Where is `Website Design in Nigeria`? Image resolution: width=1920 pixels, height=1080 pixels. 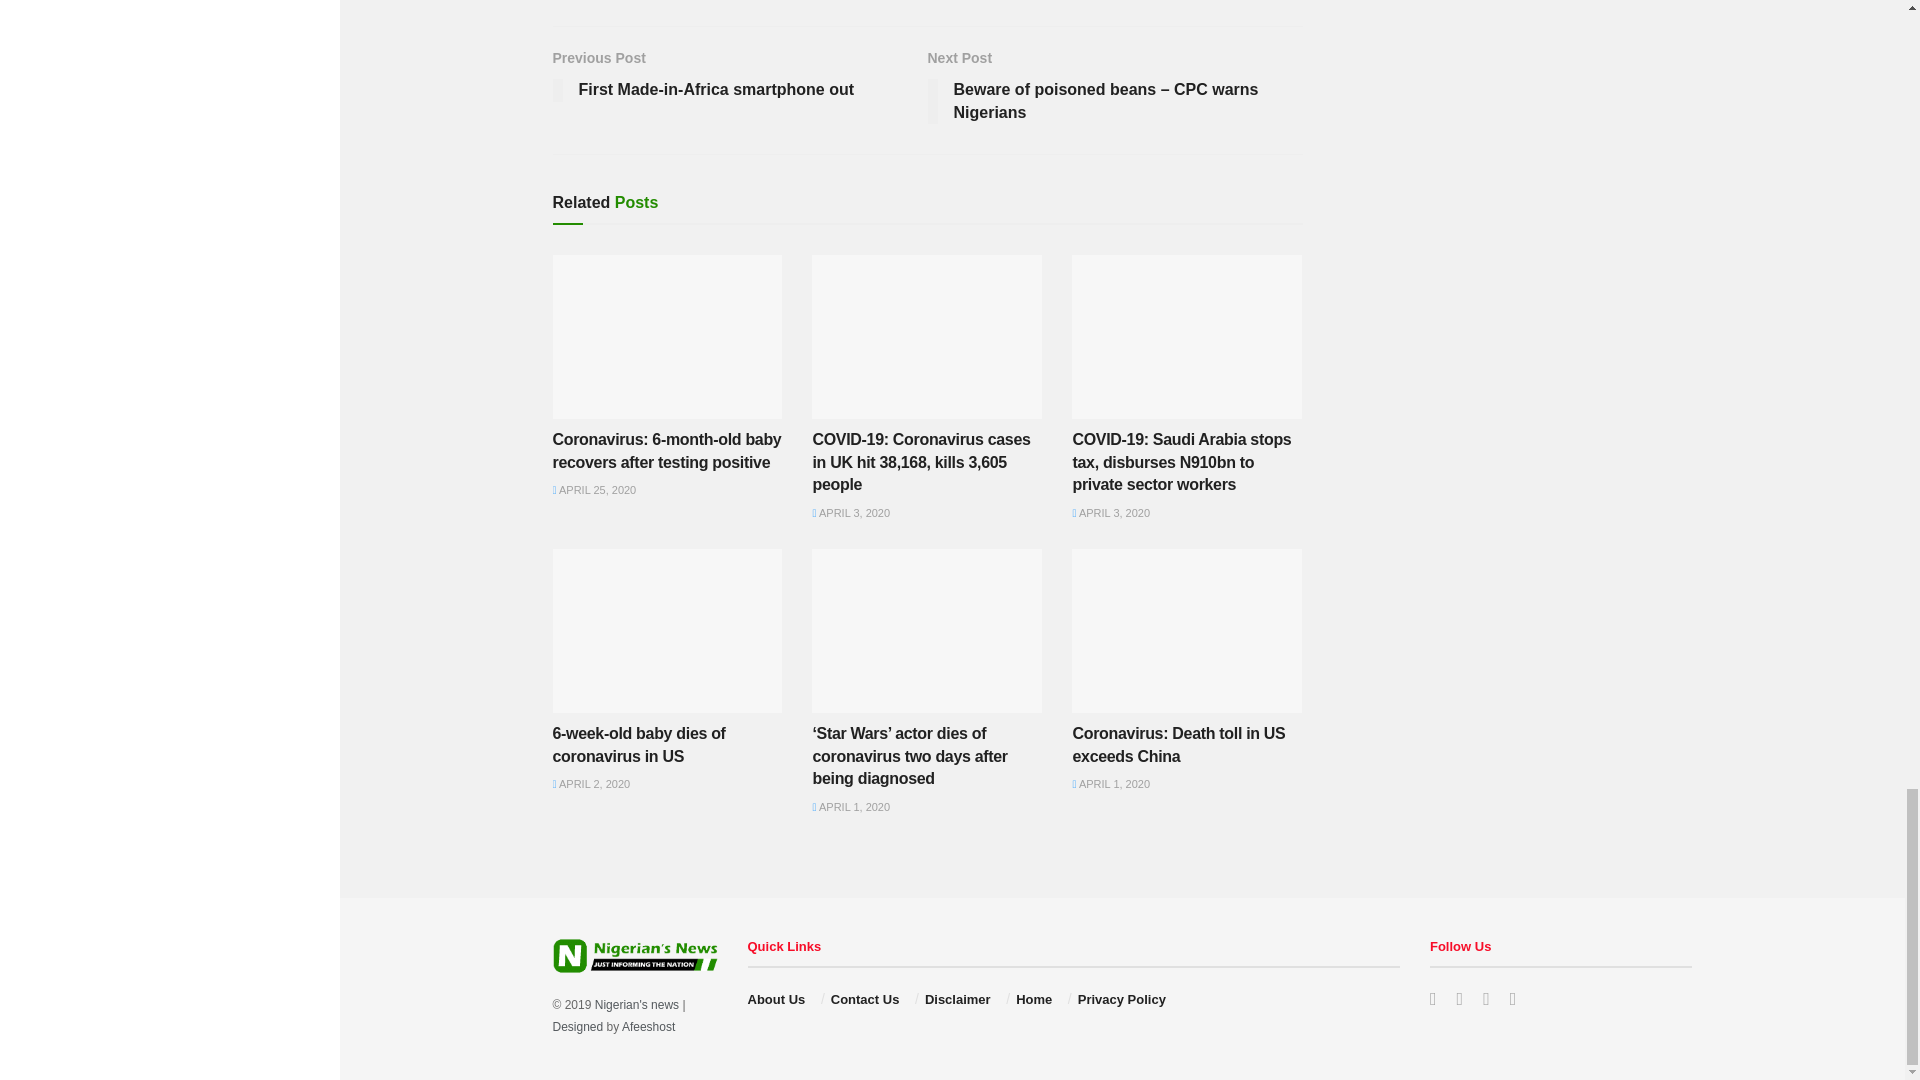
Website Design in Nigeria is located at coordinates (577, 1026).